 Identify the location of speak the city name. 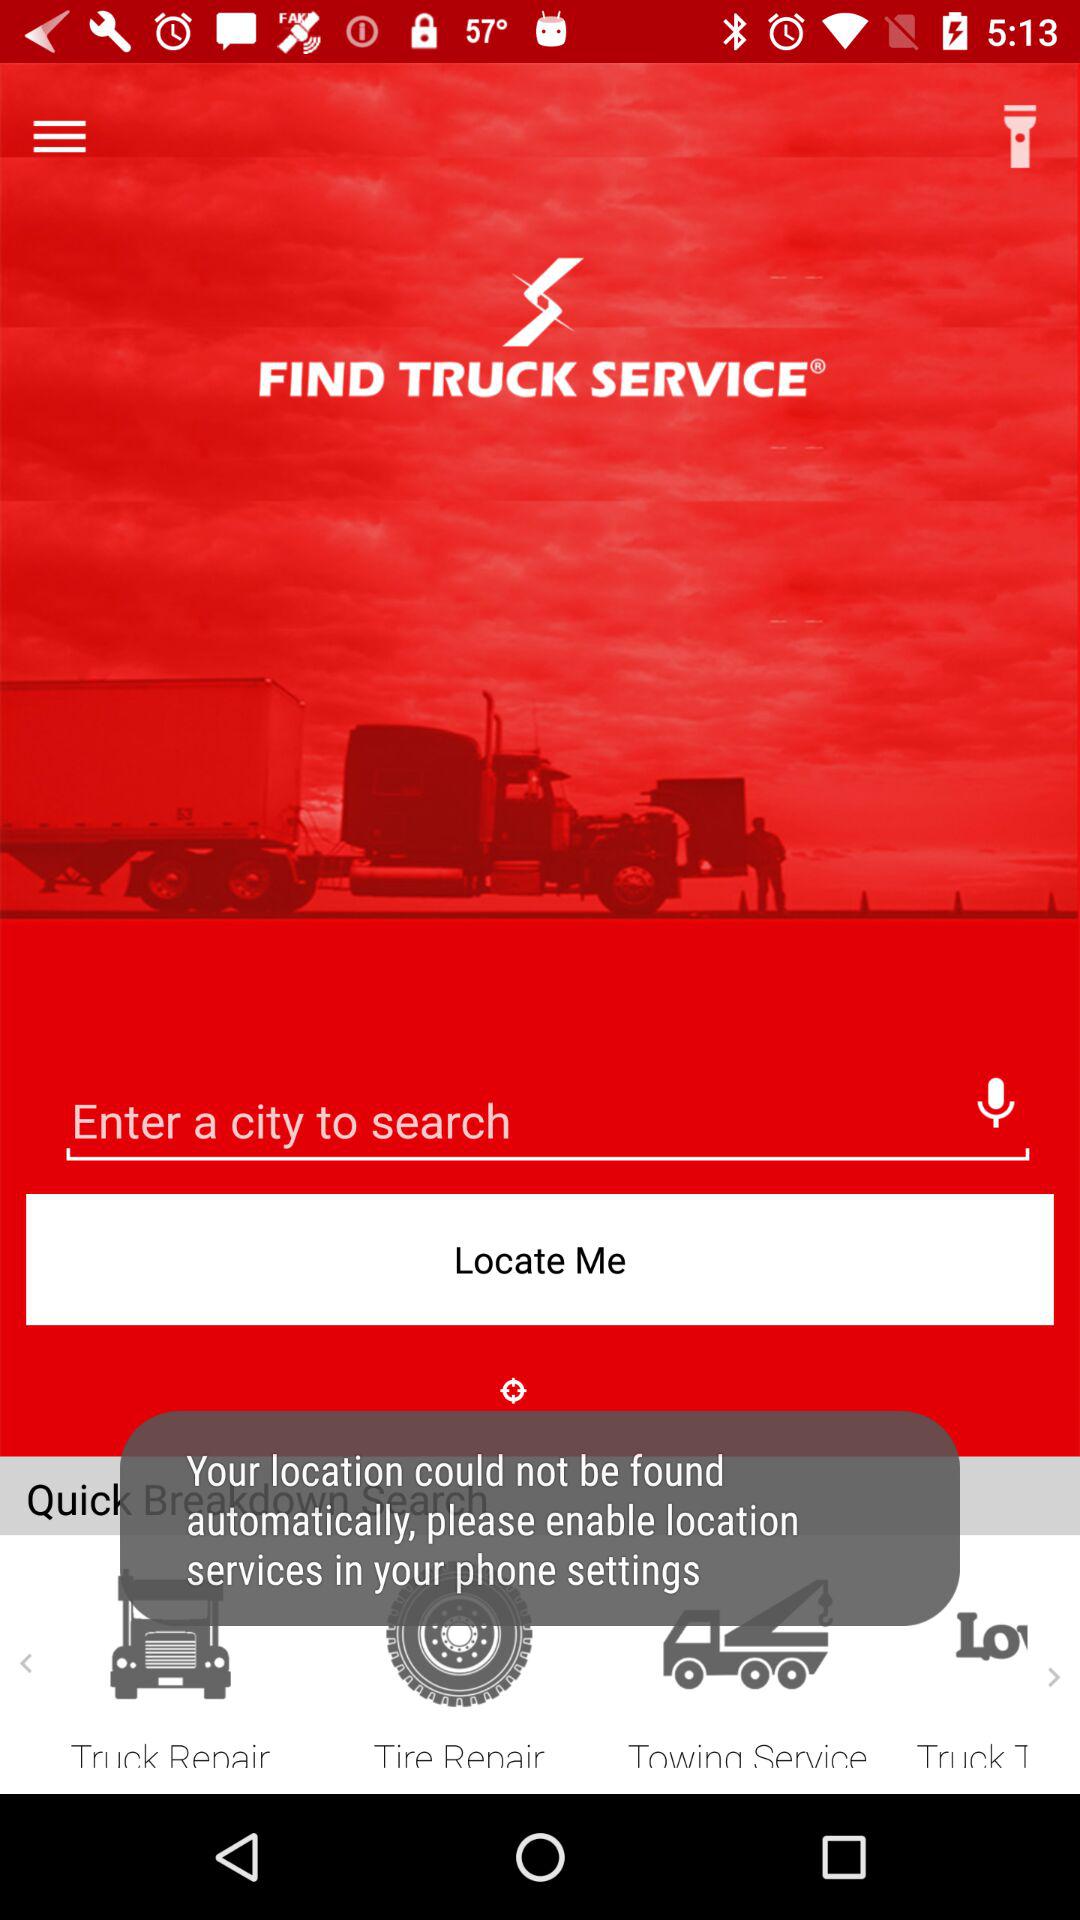
(996, 1097).